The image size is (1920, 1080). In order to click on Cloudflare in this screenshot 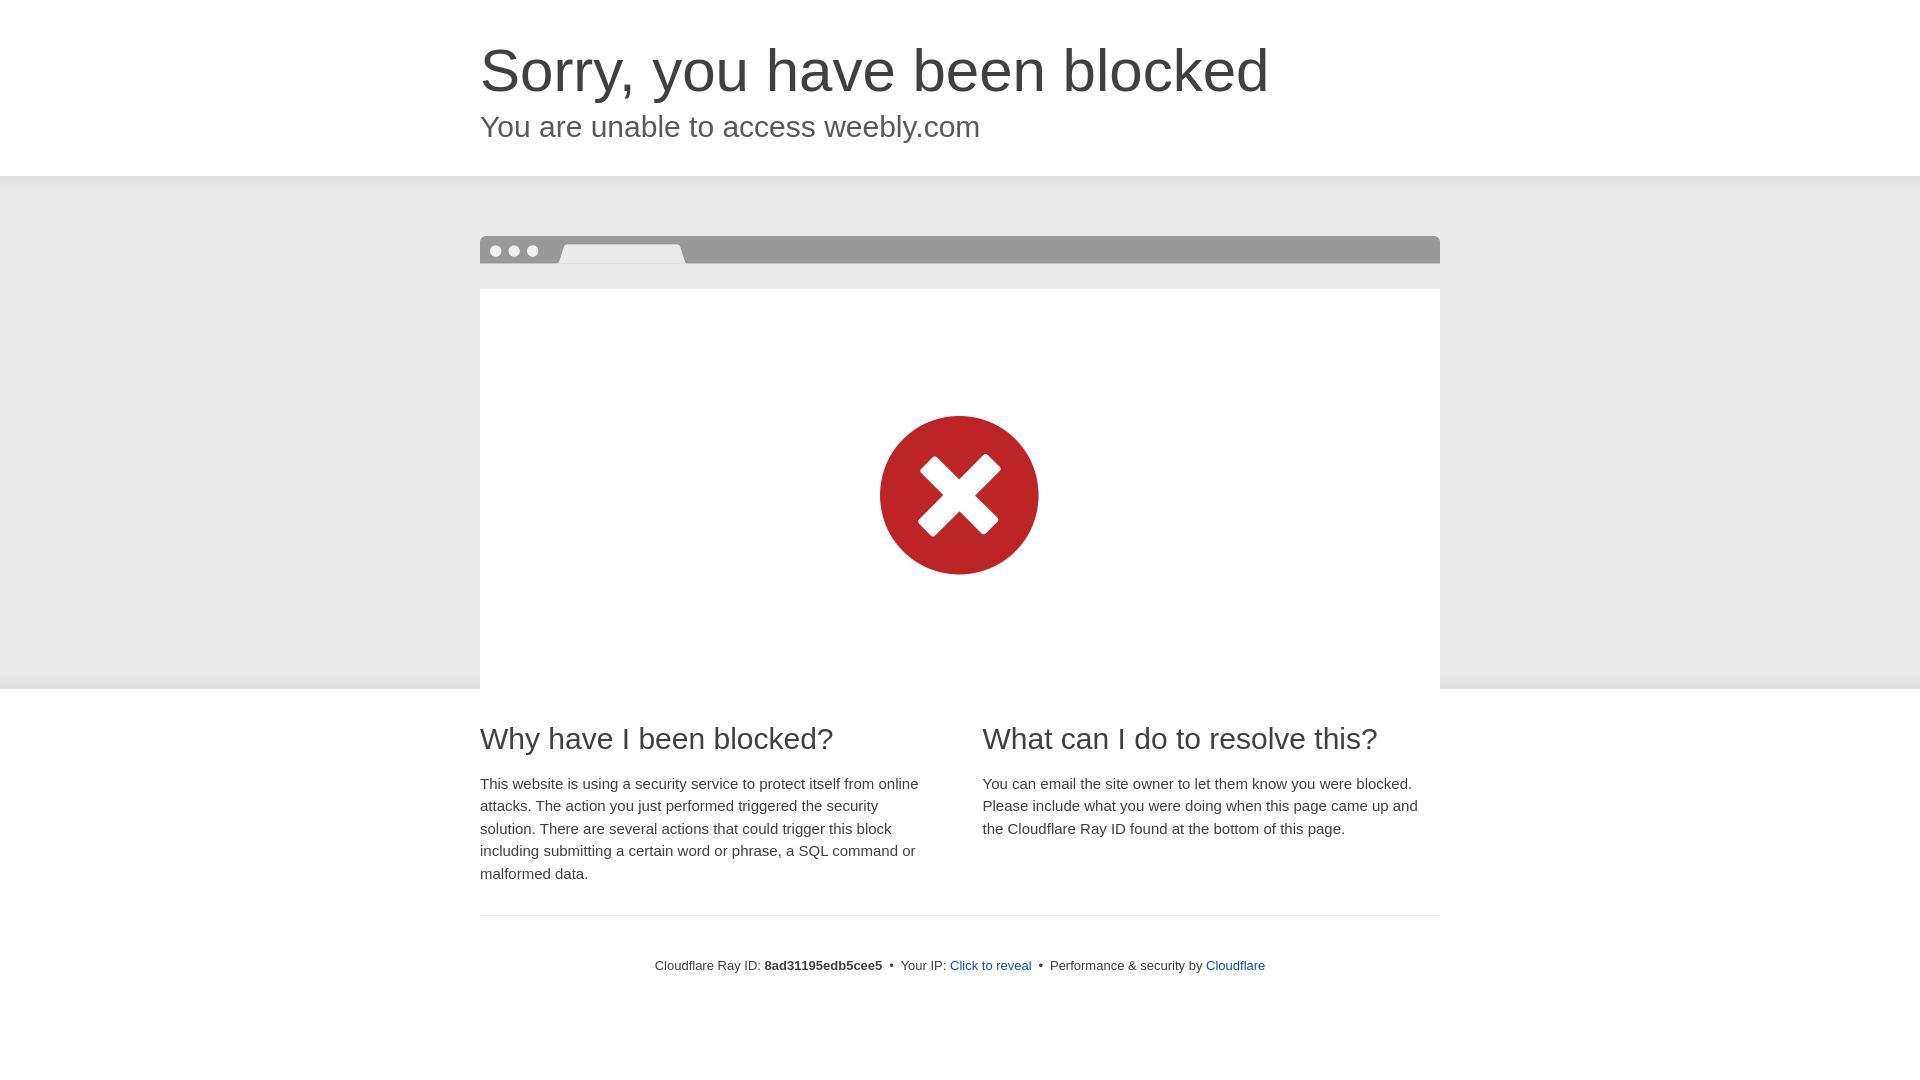, I will do `click(1235, 965)`.